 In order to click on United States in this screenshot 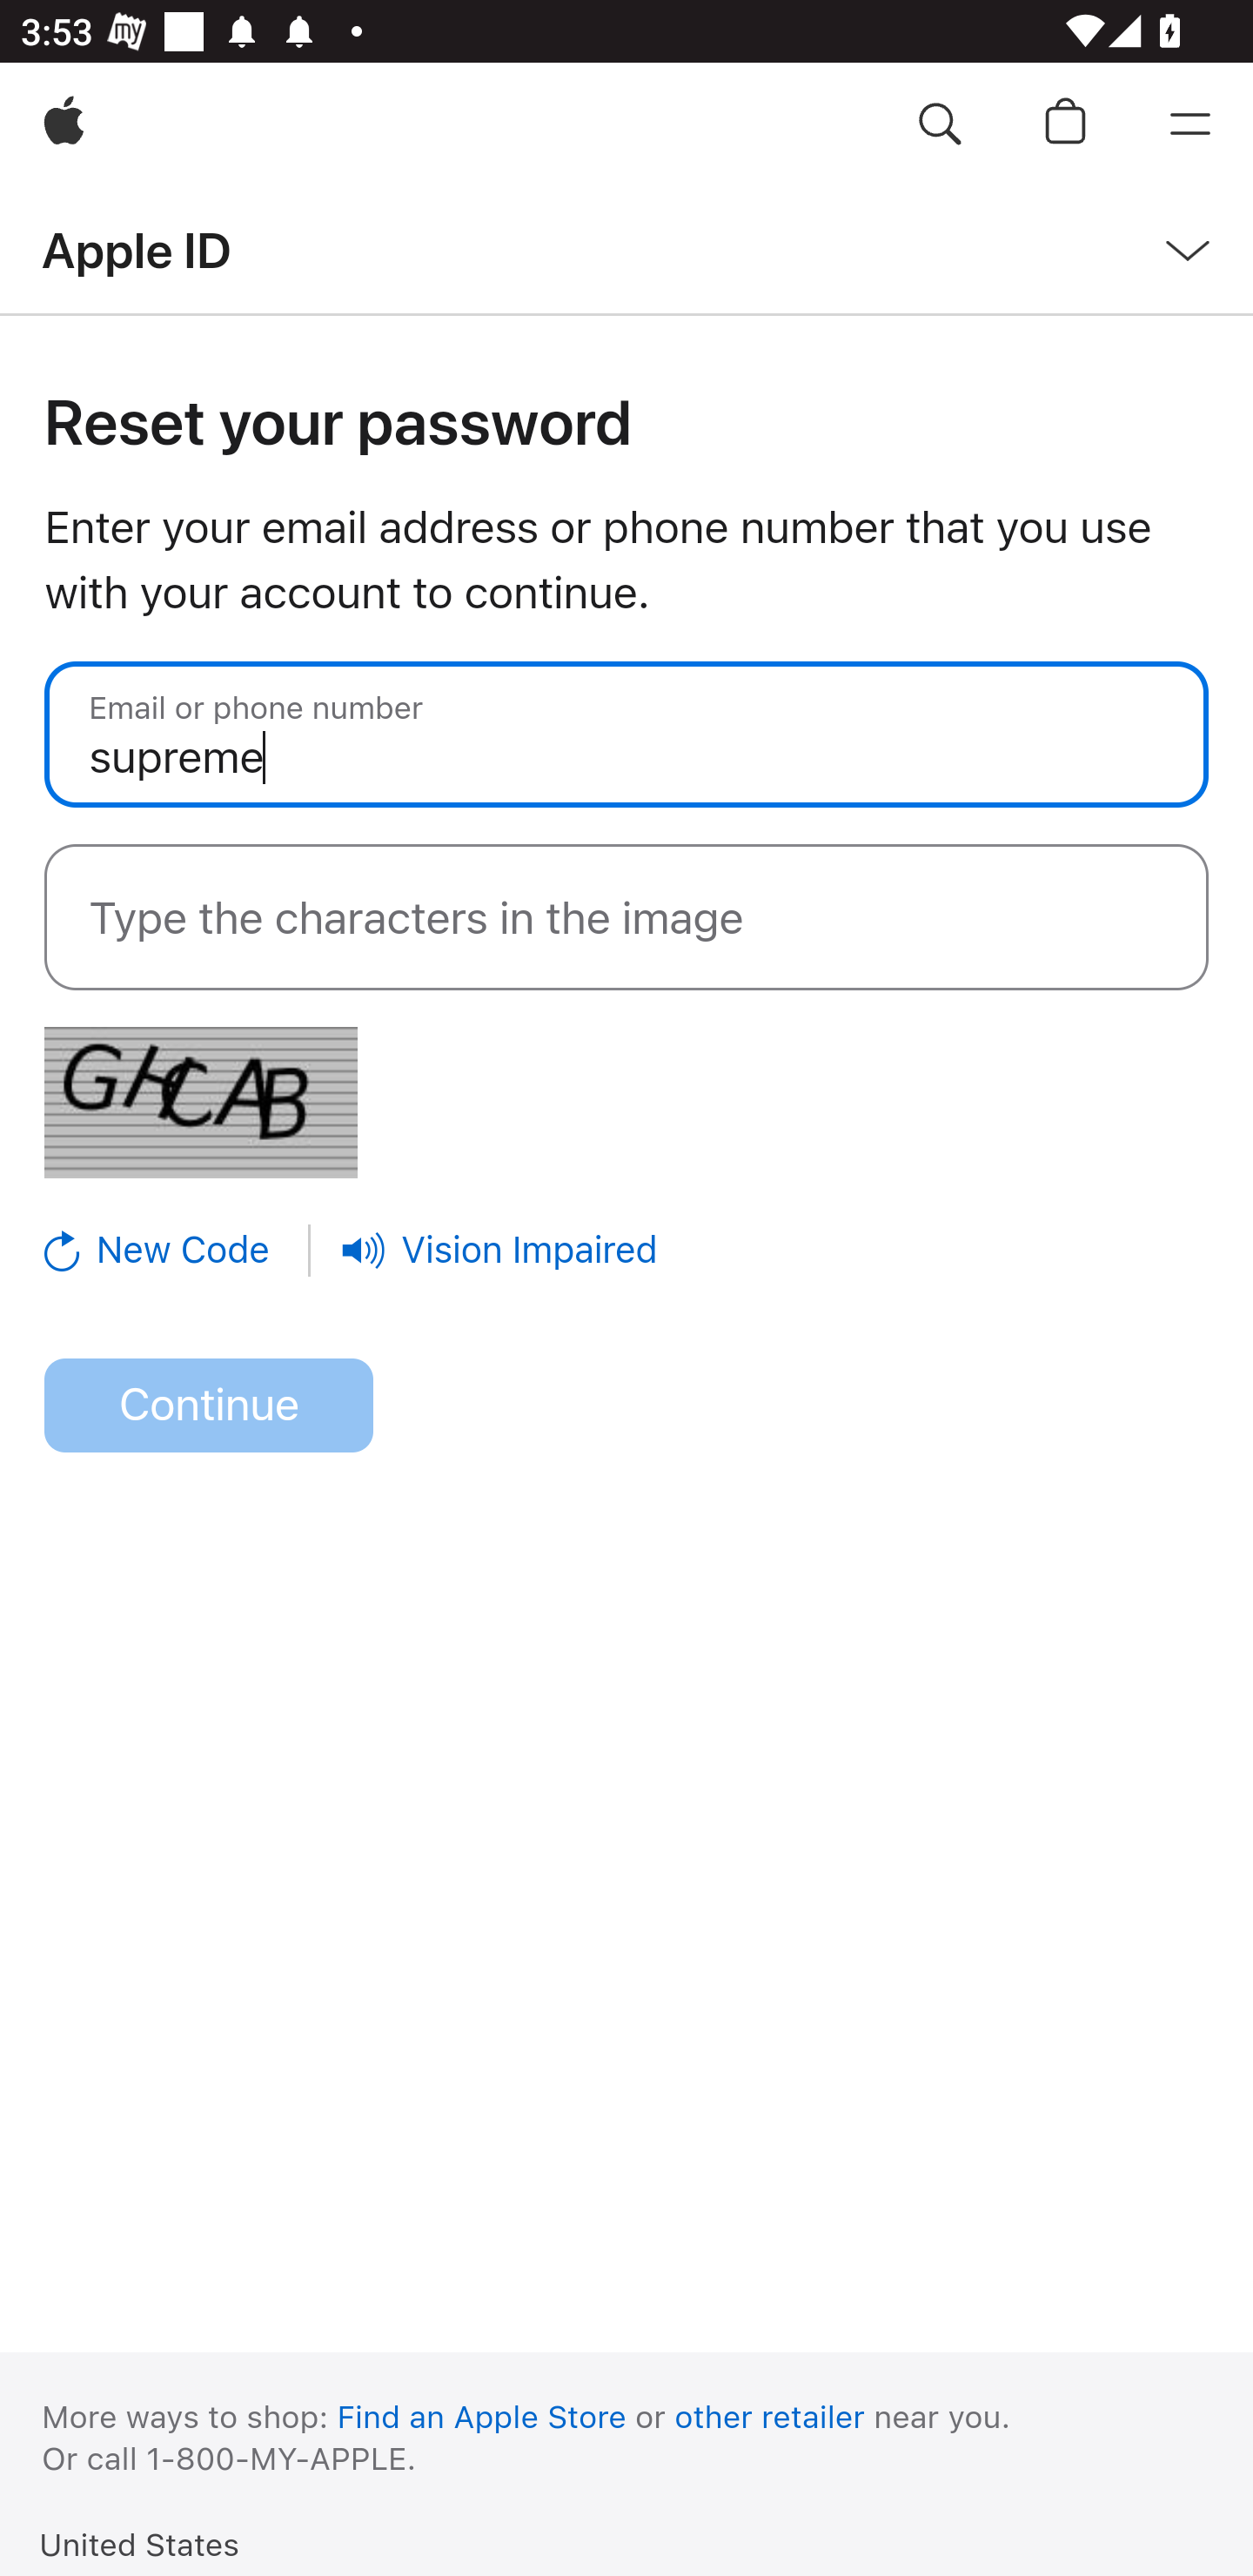, I will do `click(139, 2543)`.